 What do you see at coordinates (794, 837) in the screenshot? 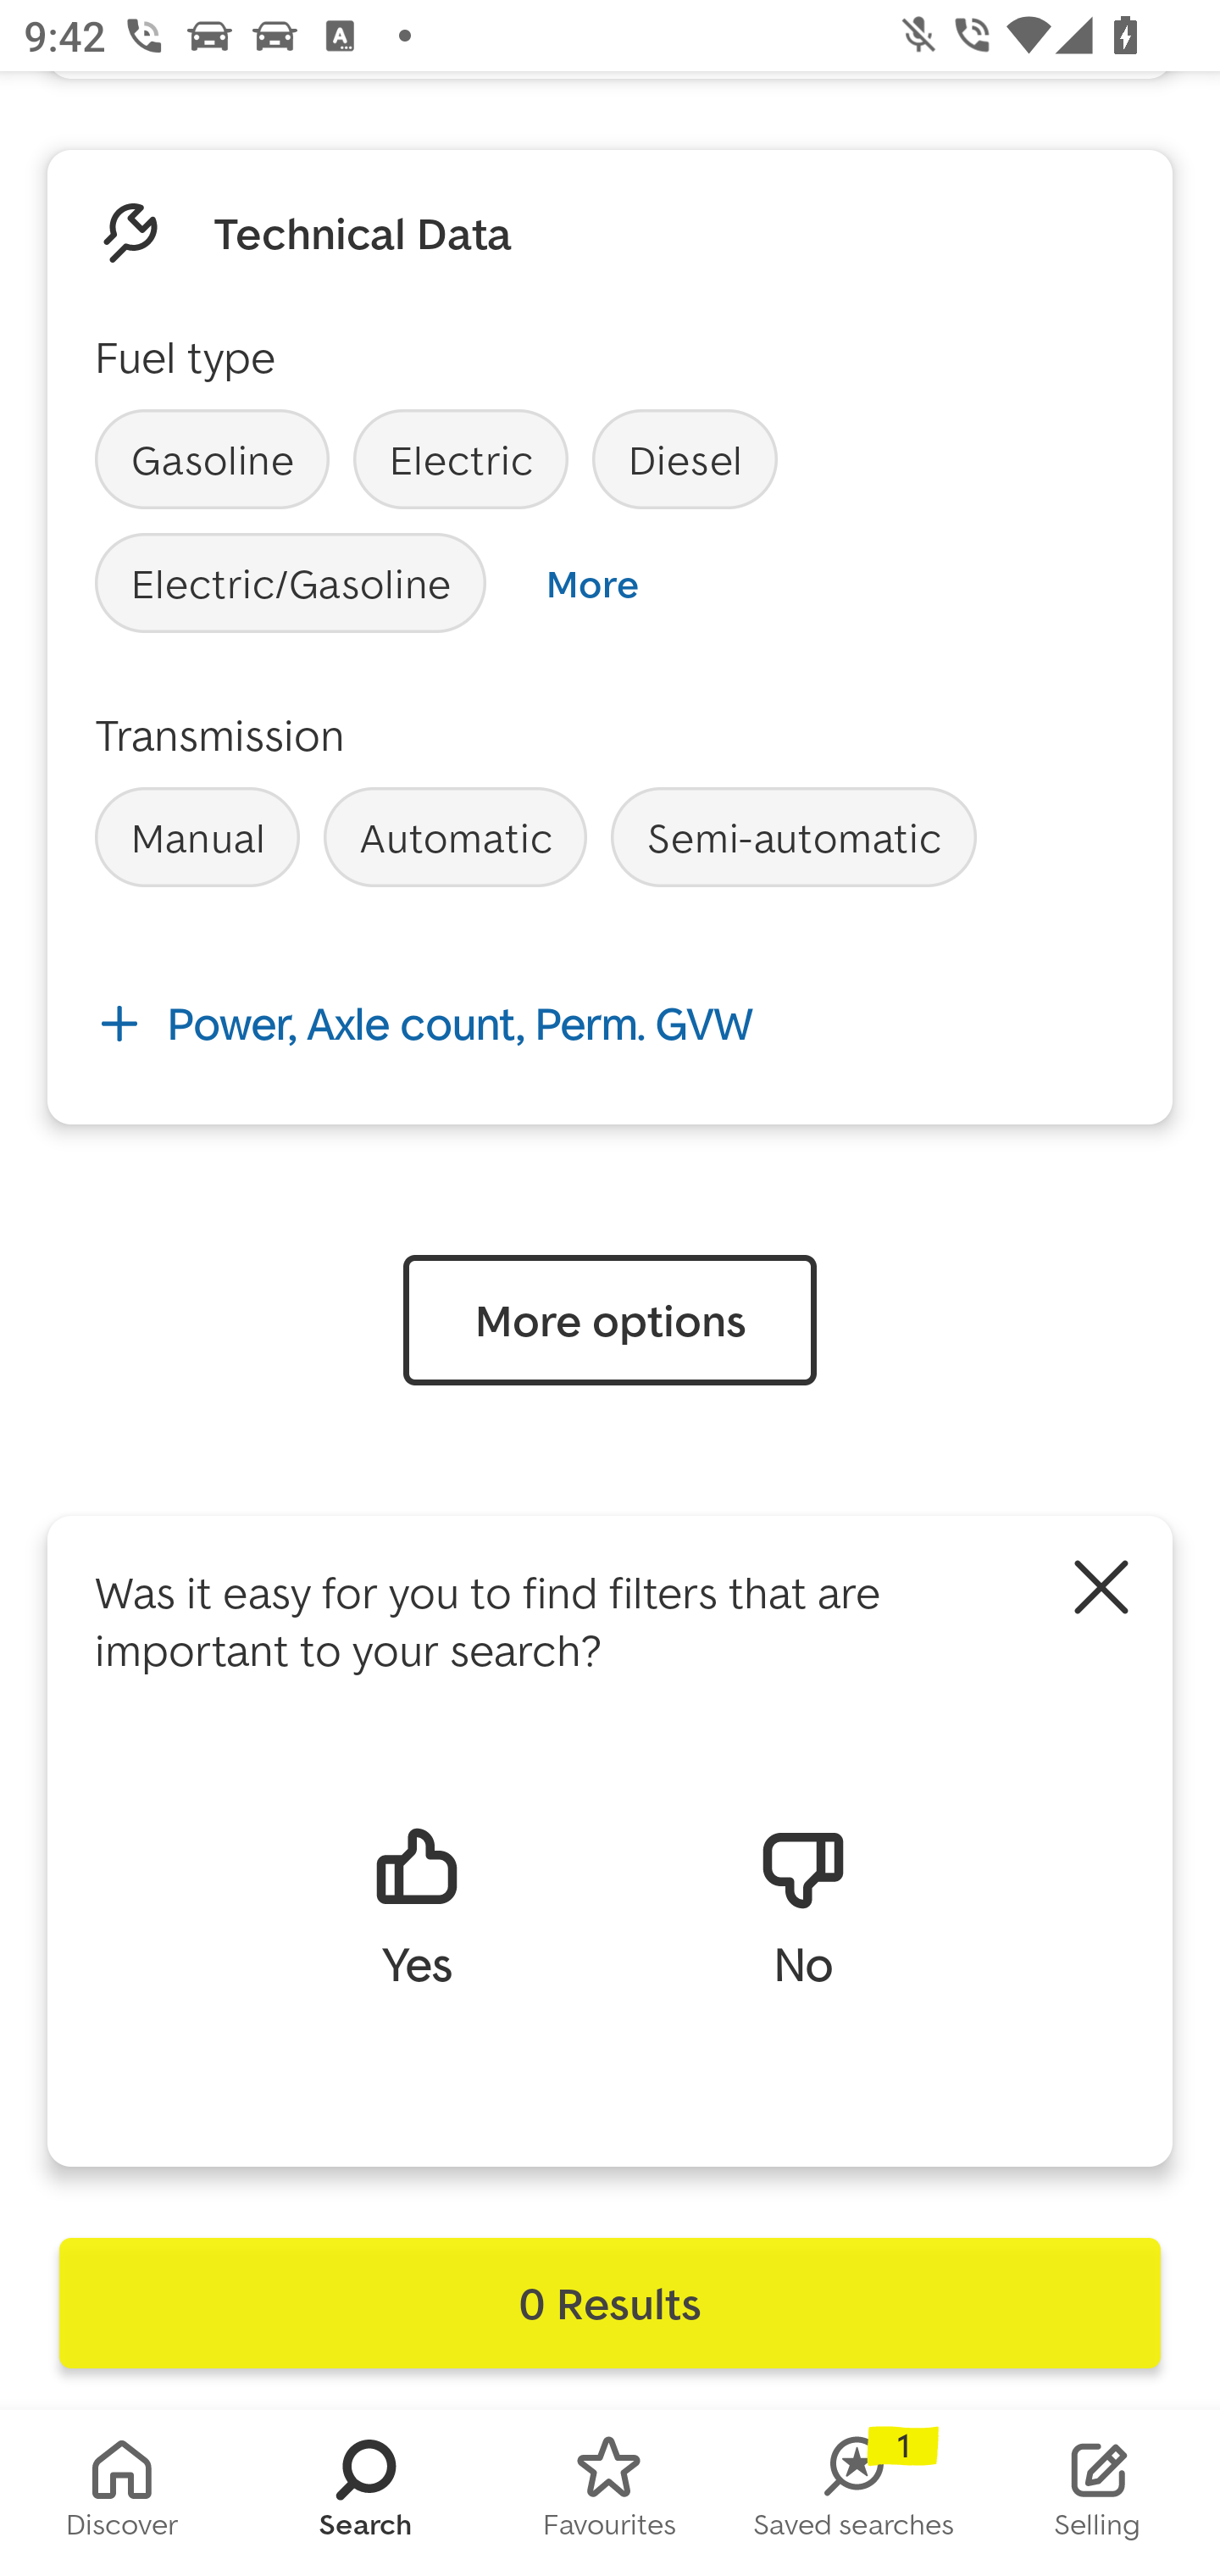
I see `Semi-automatic` at bounding box center [794, 837].